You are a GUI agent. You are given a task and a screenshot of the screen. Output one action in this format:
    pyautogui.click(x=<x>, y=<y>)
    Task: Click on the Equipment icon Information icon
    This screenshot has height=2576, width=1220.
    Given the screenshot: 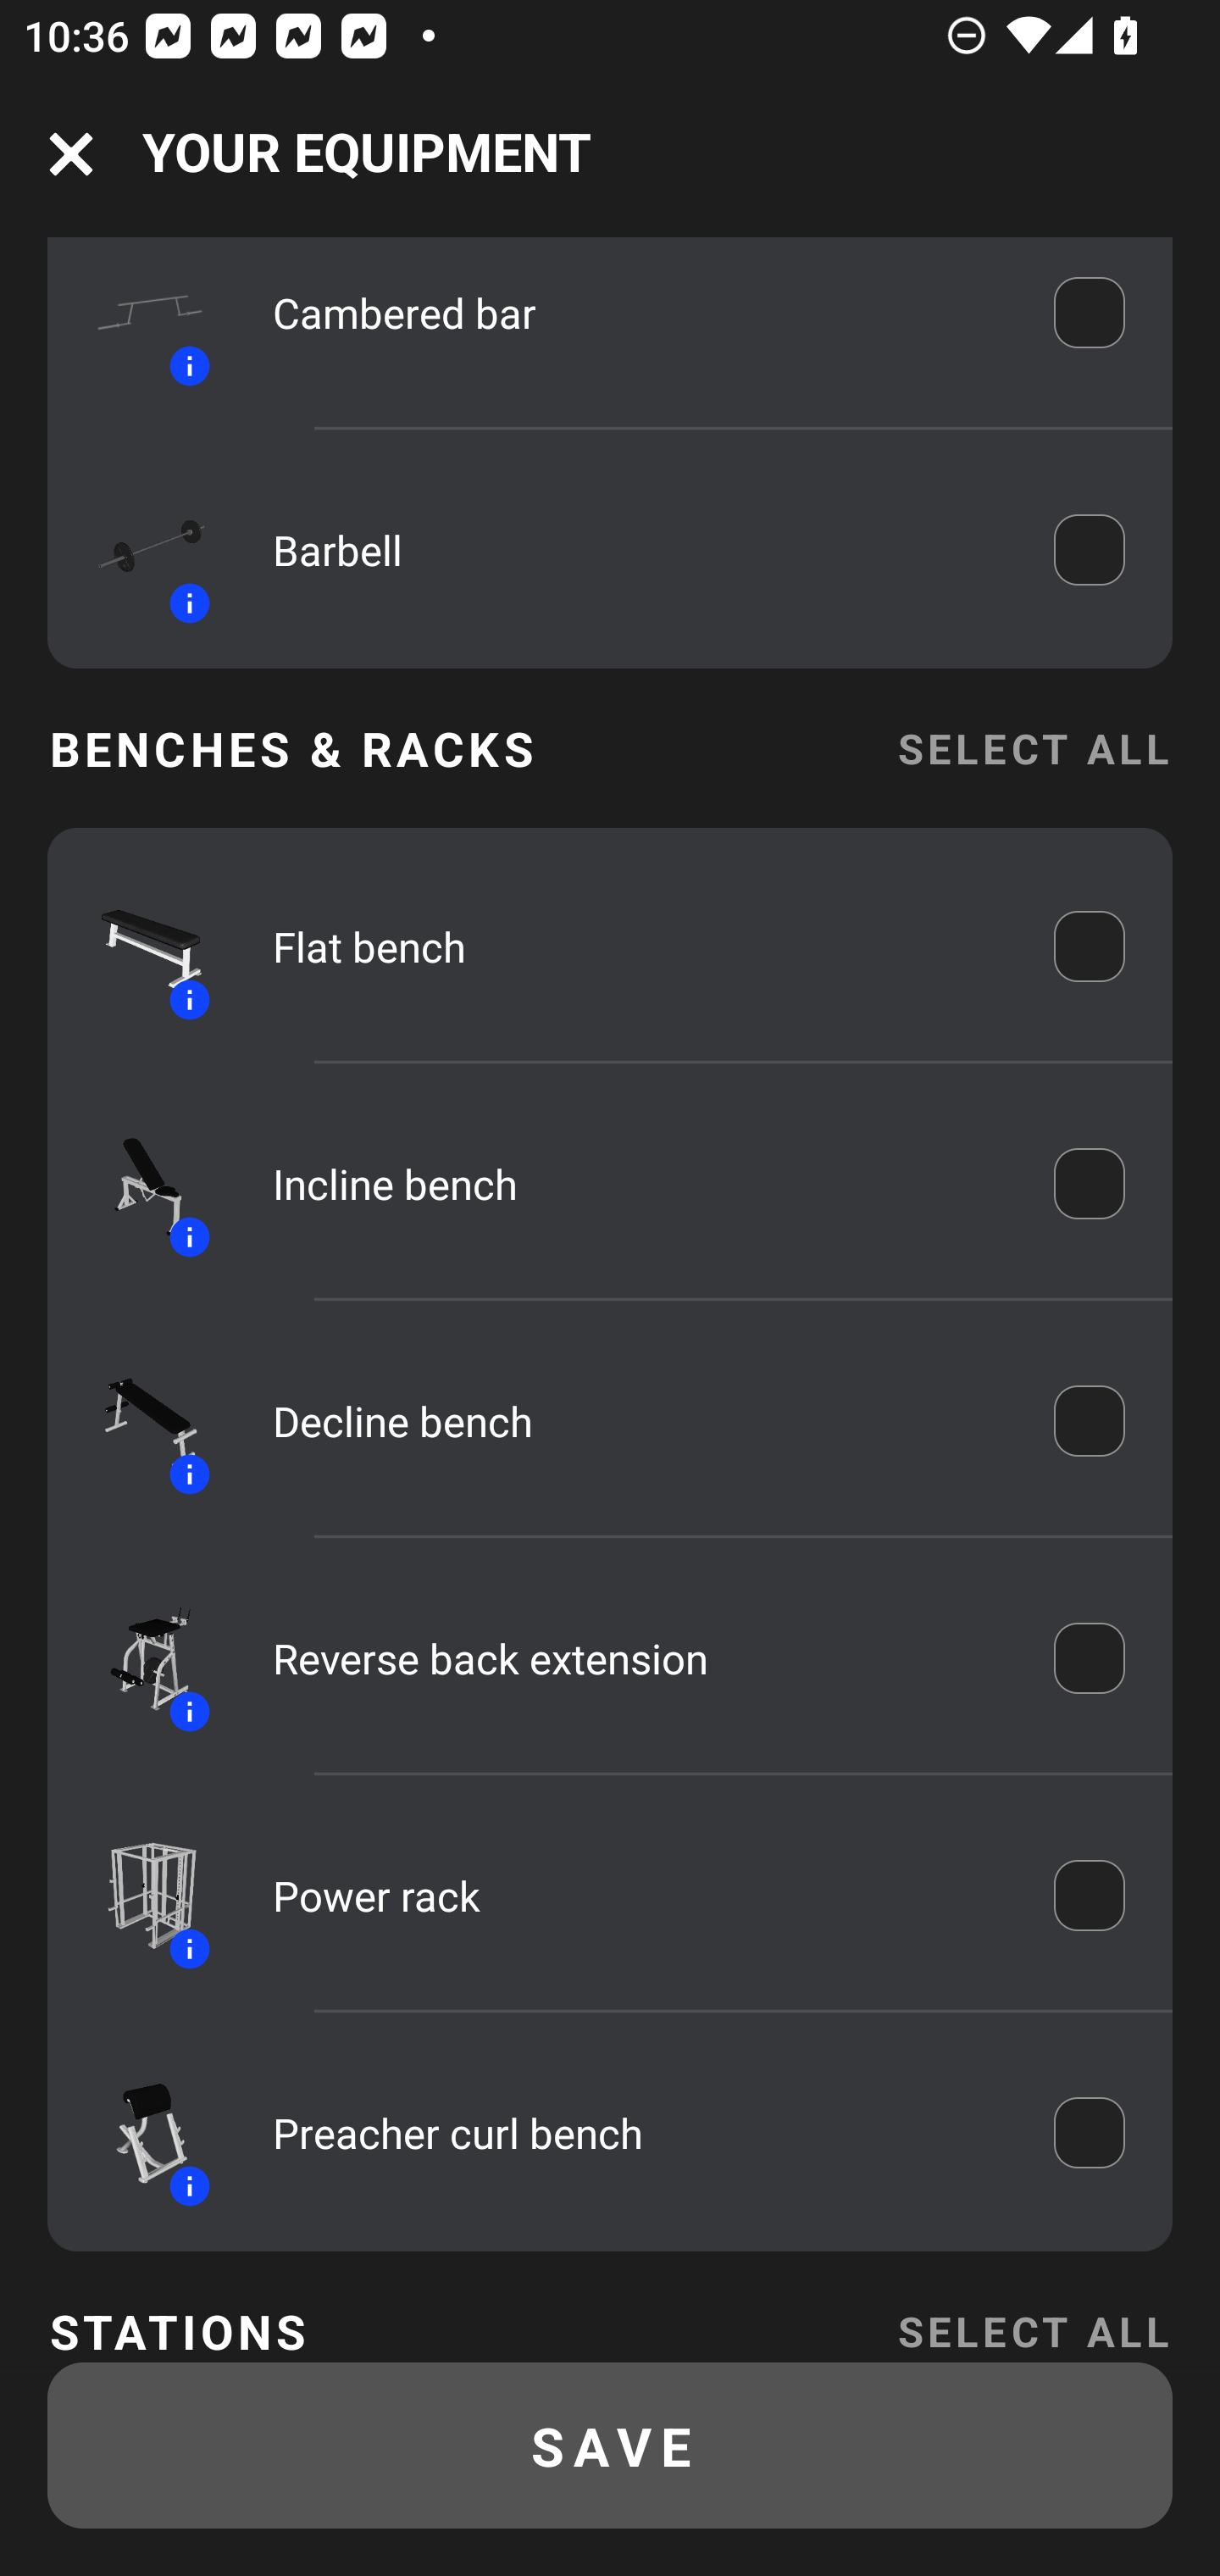 What is the action you would take?
    pyautogui.click(x=136, y=947)
    